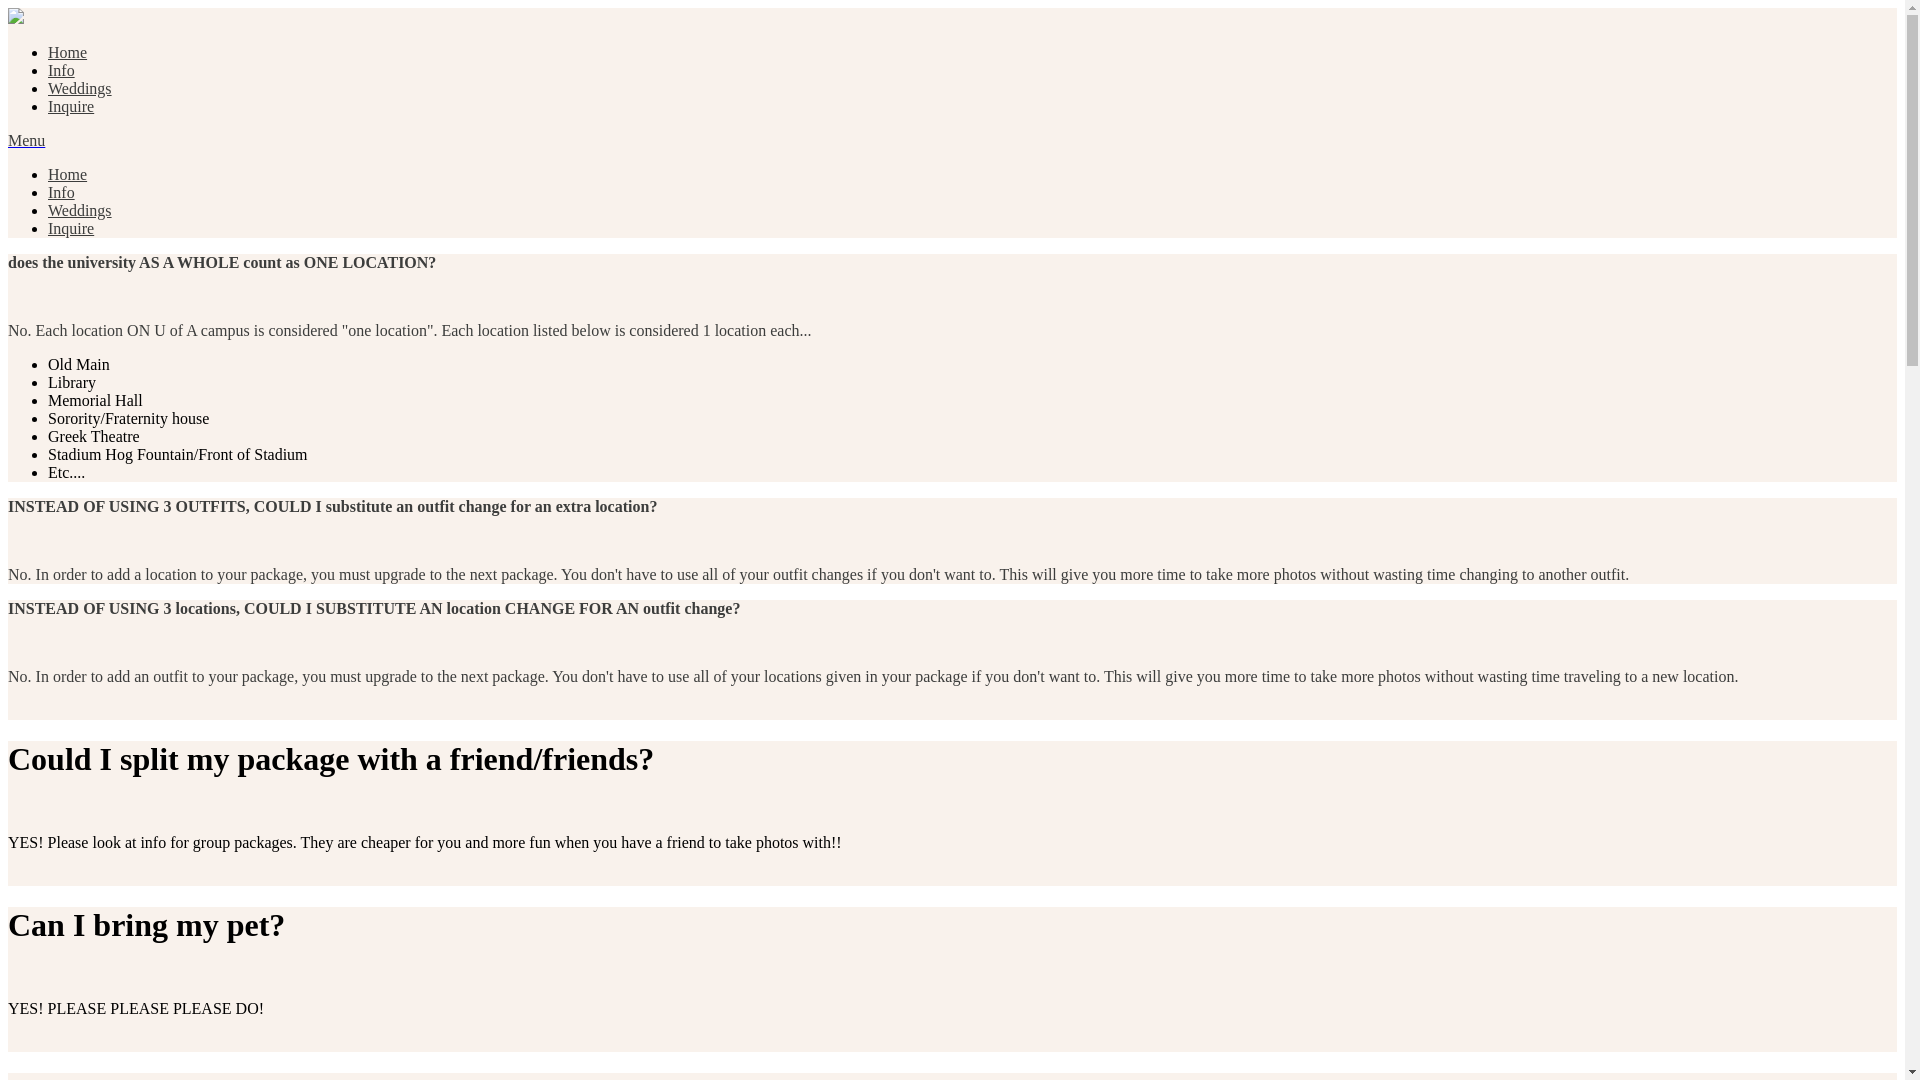 The height and width of the screenshot is (1080, 1920). What do you see at coordinates (71, 228) in the screenshot?
I see `Inquire` at bounding box center [71, 228].